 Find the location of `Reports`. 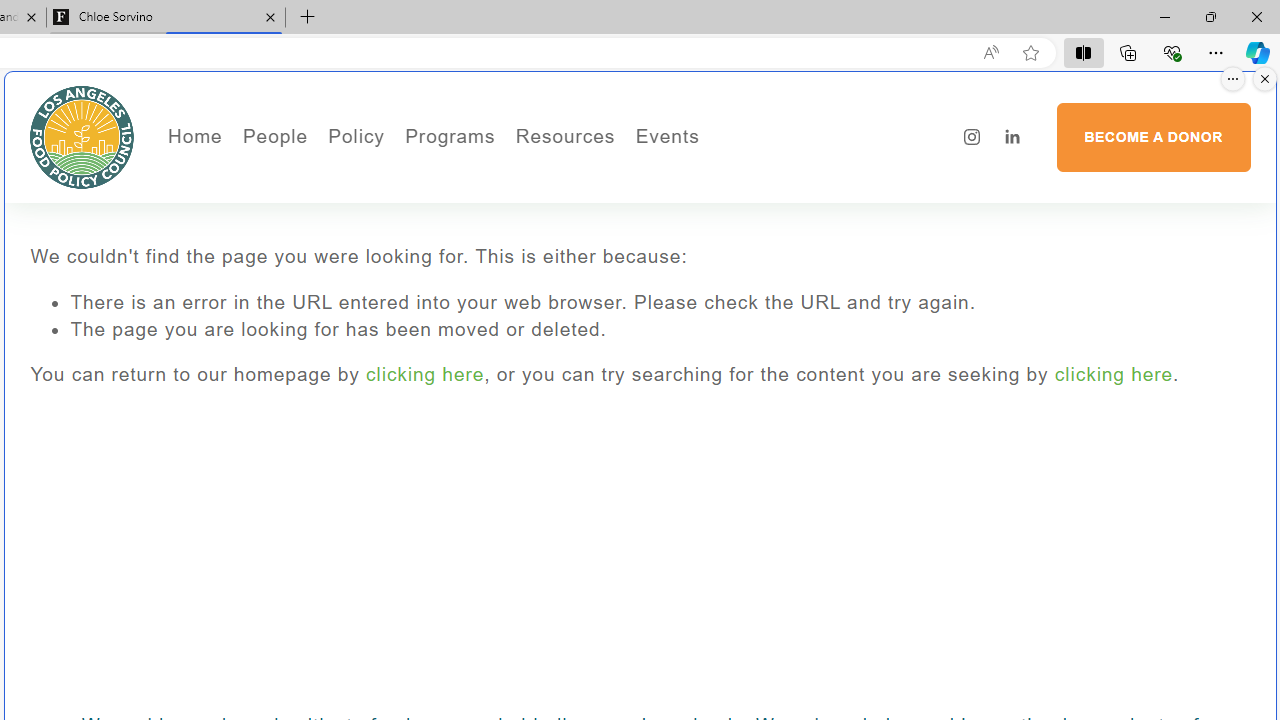

Reports is located at coordinates (342, 290).